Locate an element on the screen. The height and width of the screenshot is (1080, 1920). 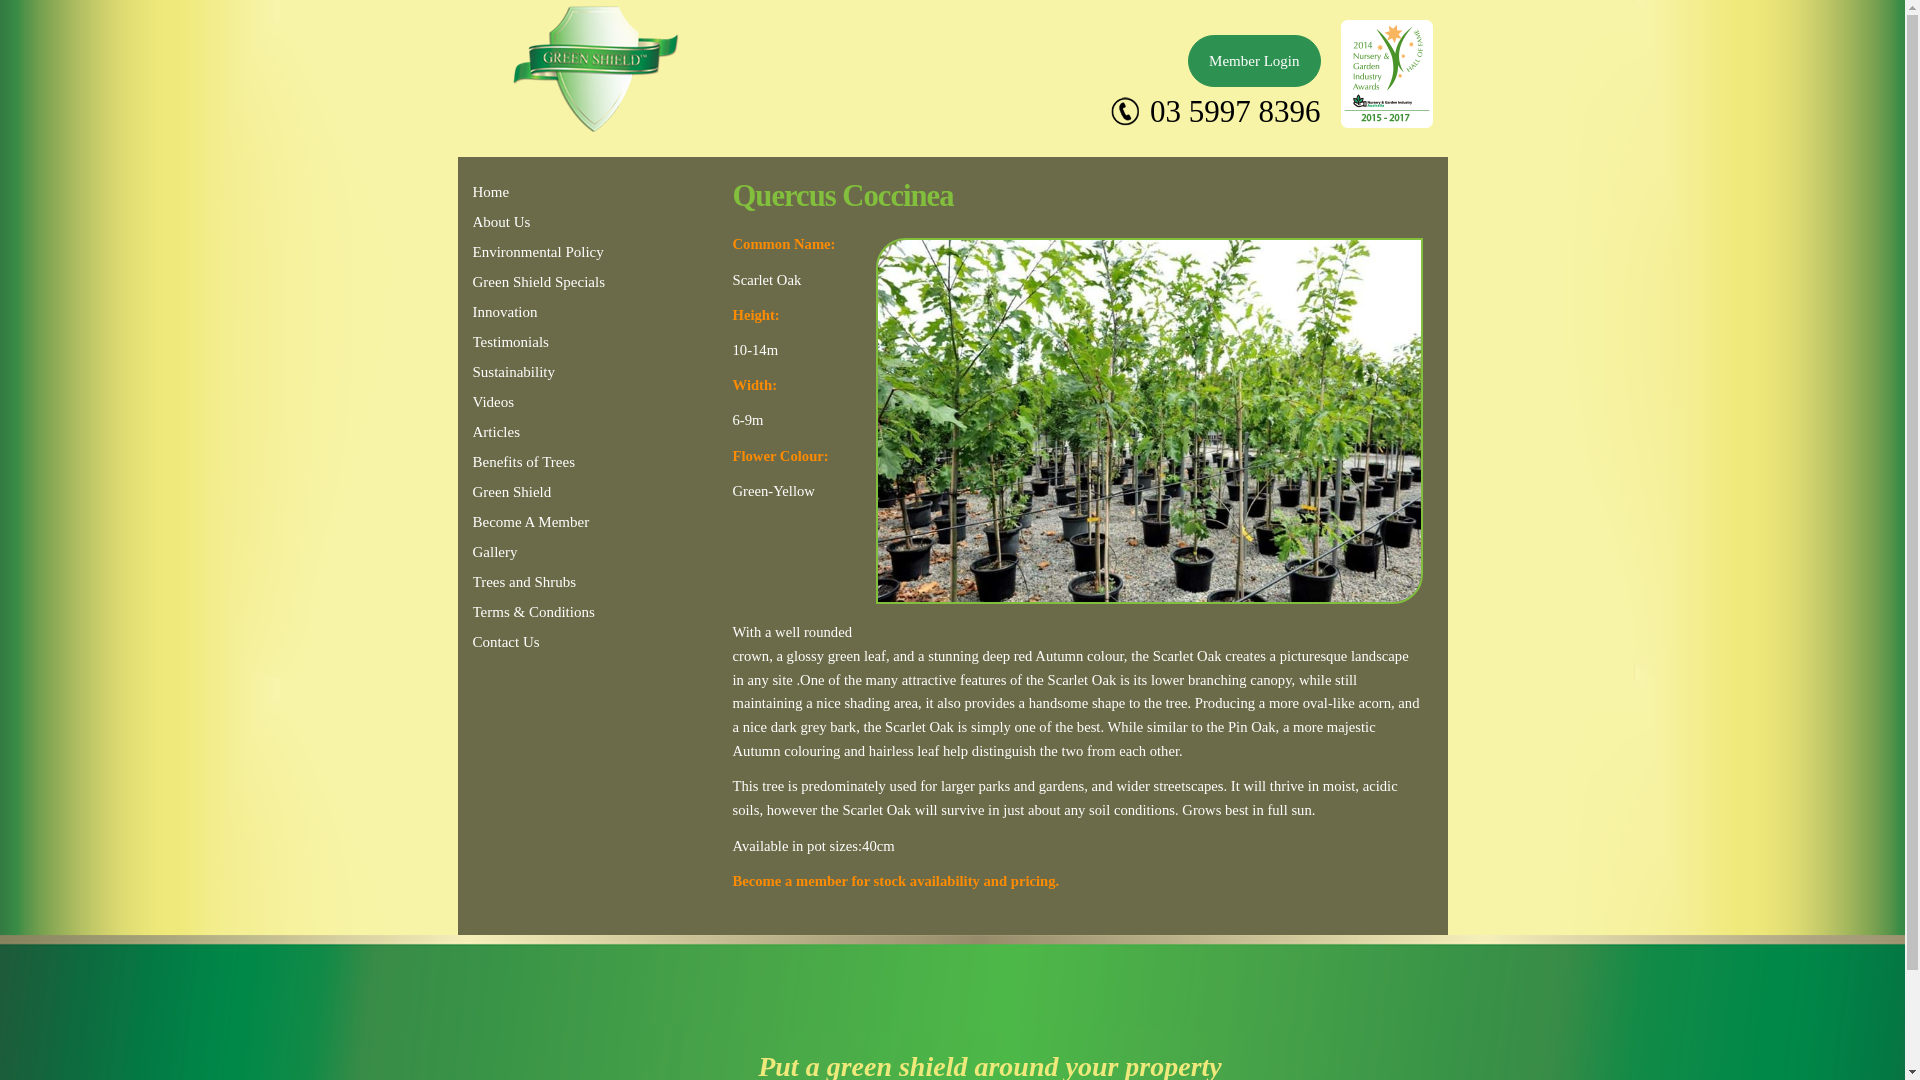
Green Shield is located at coordinates (546, 492).